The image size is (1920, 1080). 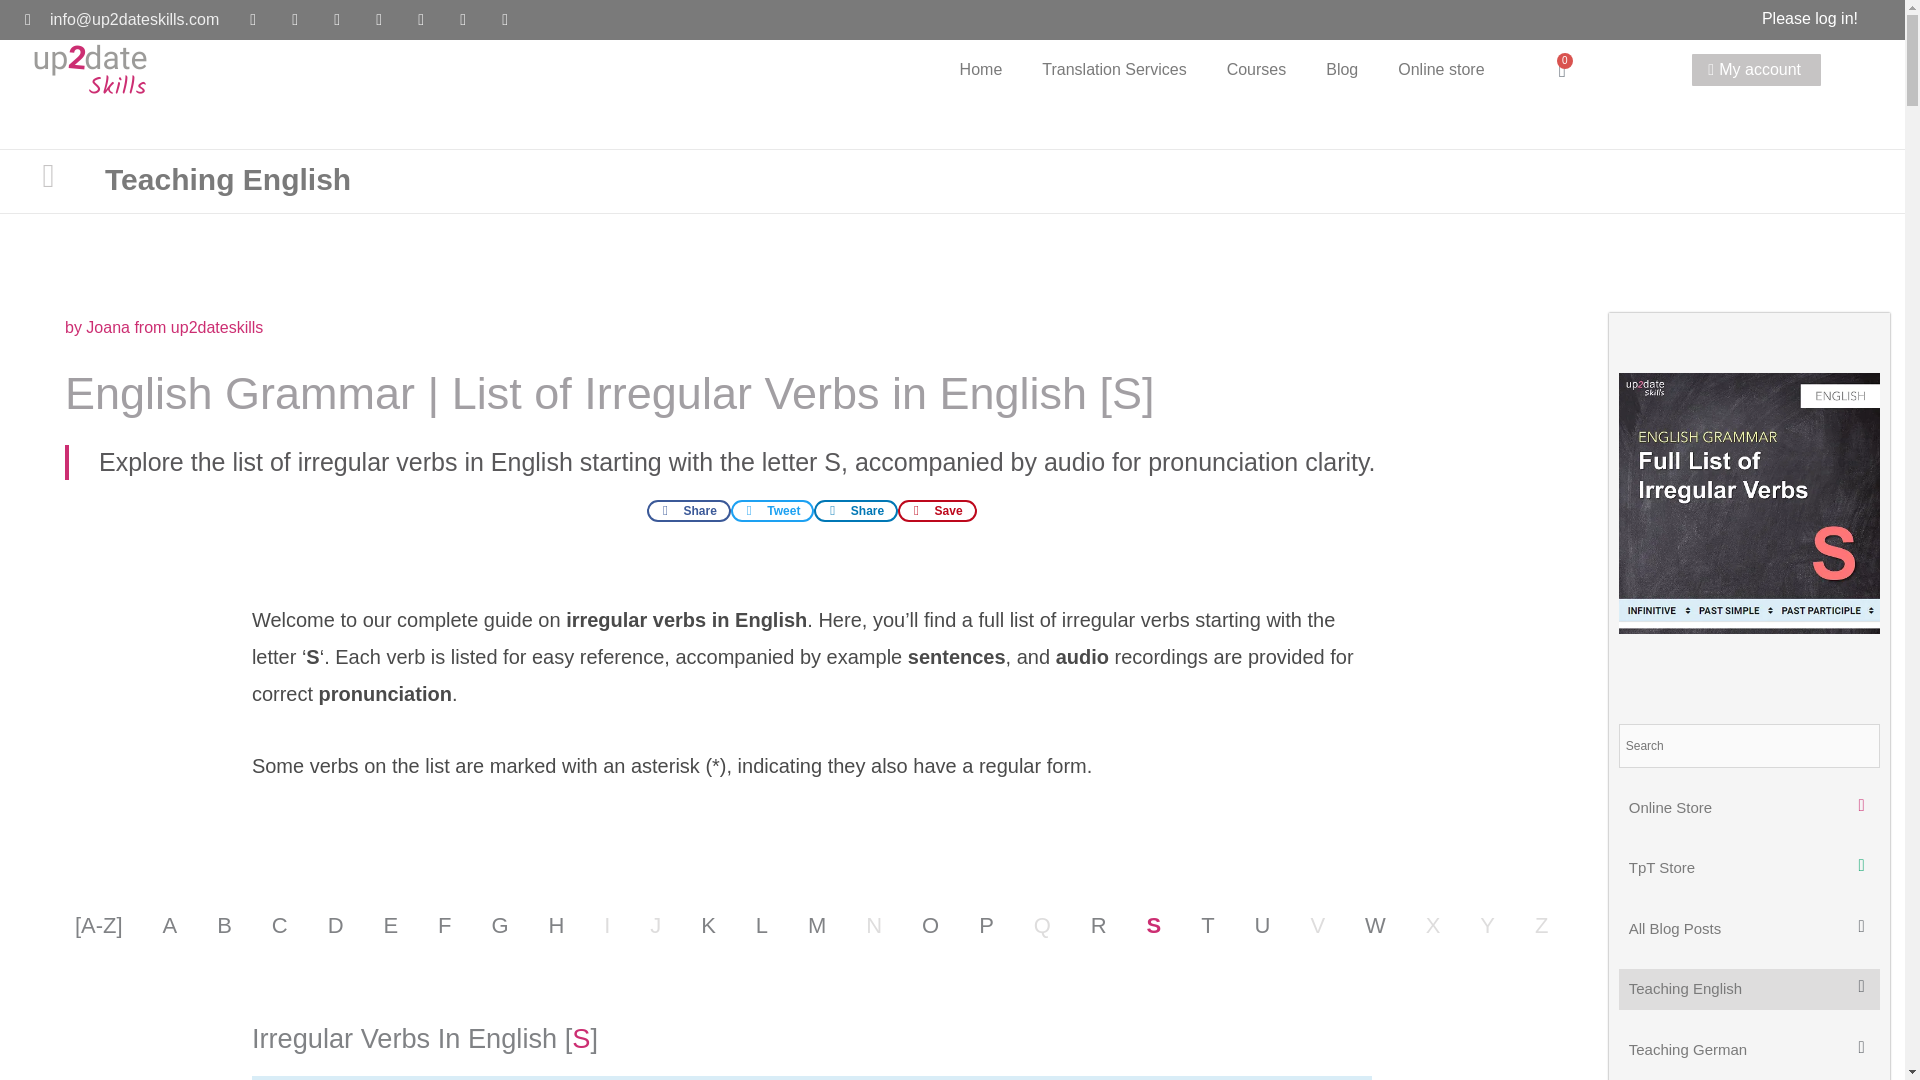 I want to click on Facebook, so click(x=294, y=20).